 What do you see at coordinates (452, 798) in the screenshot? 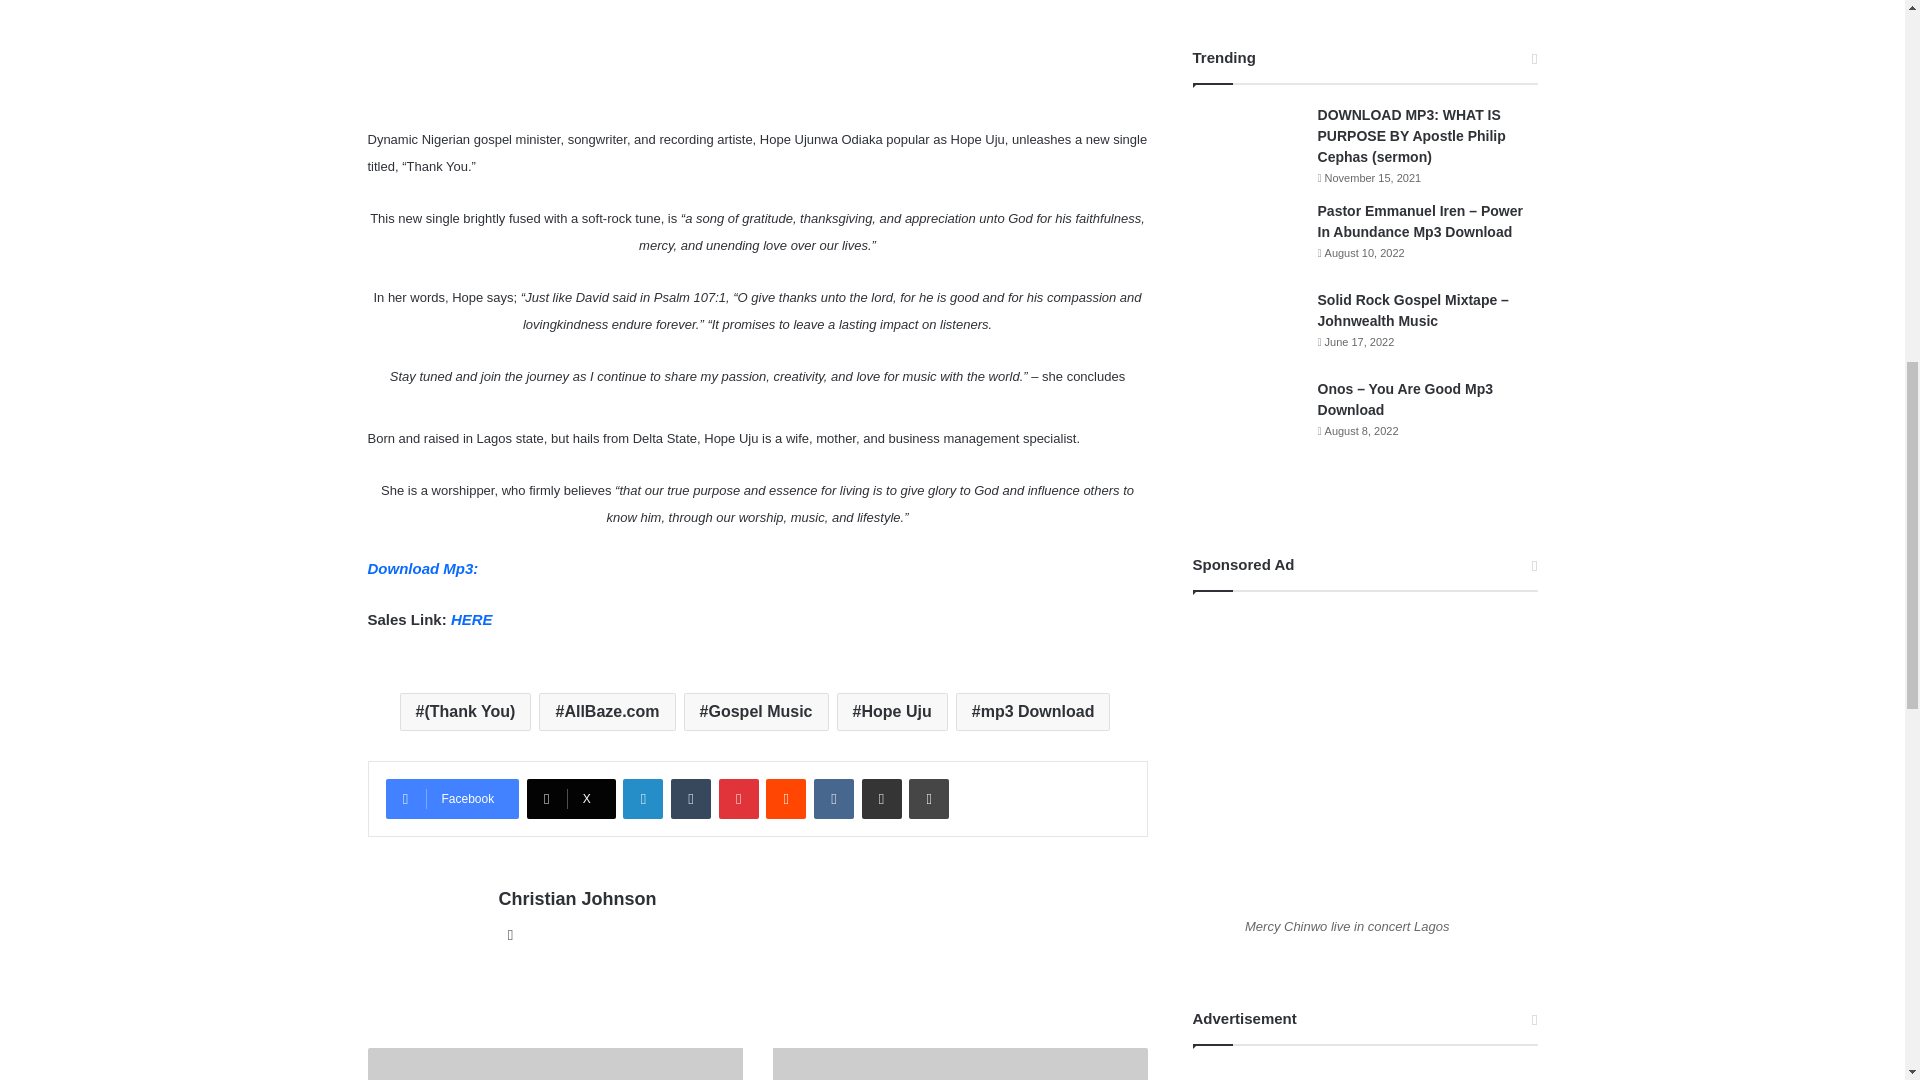
I see `Facebook` at bounding box center [452, 798].